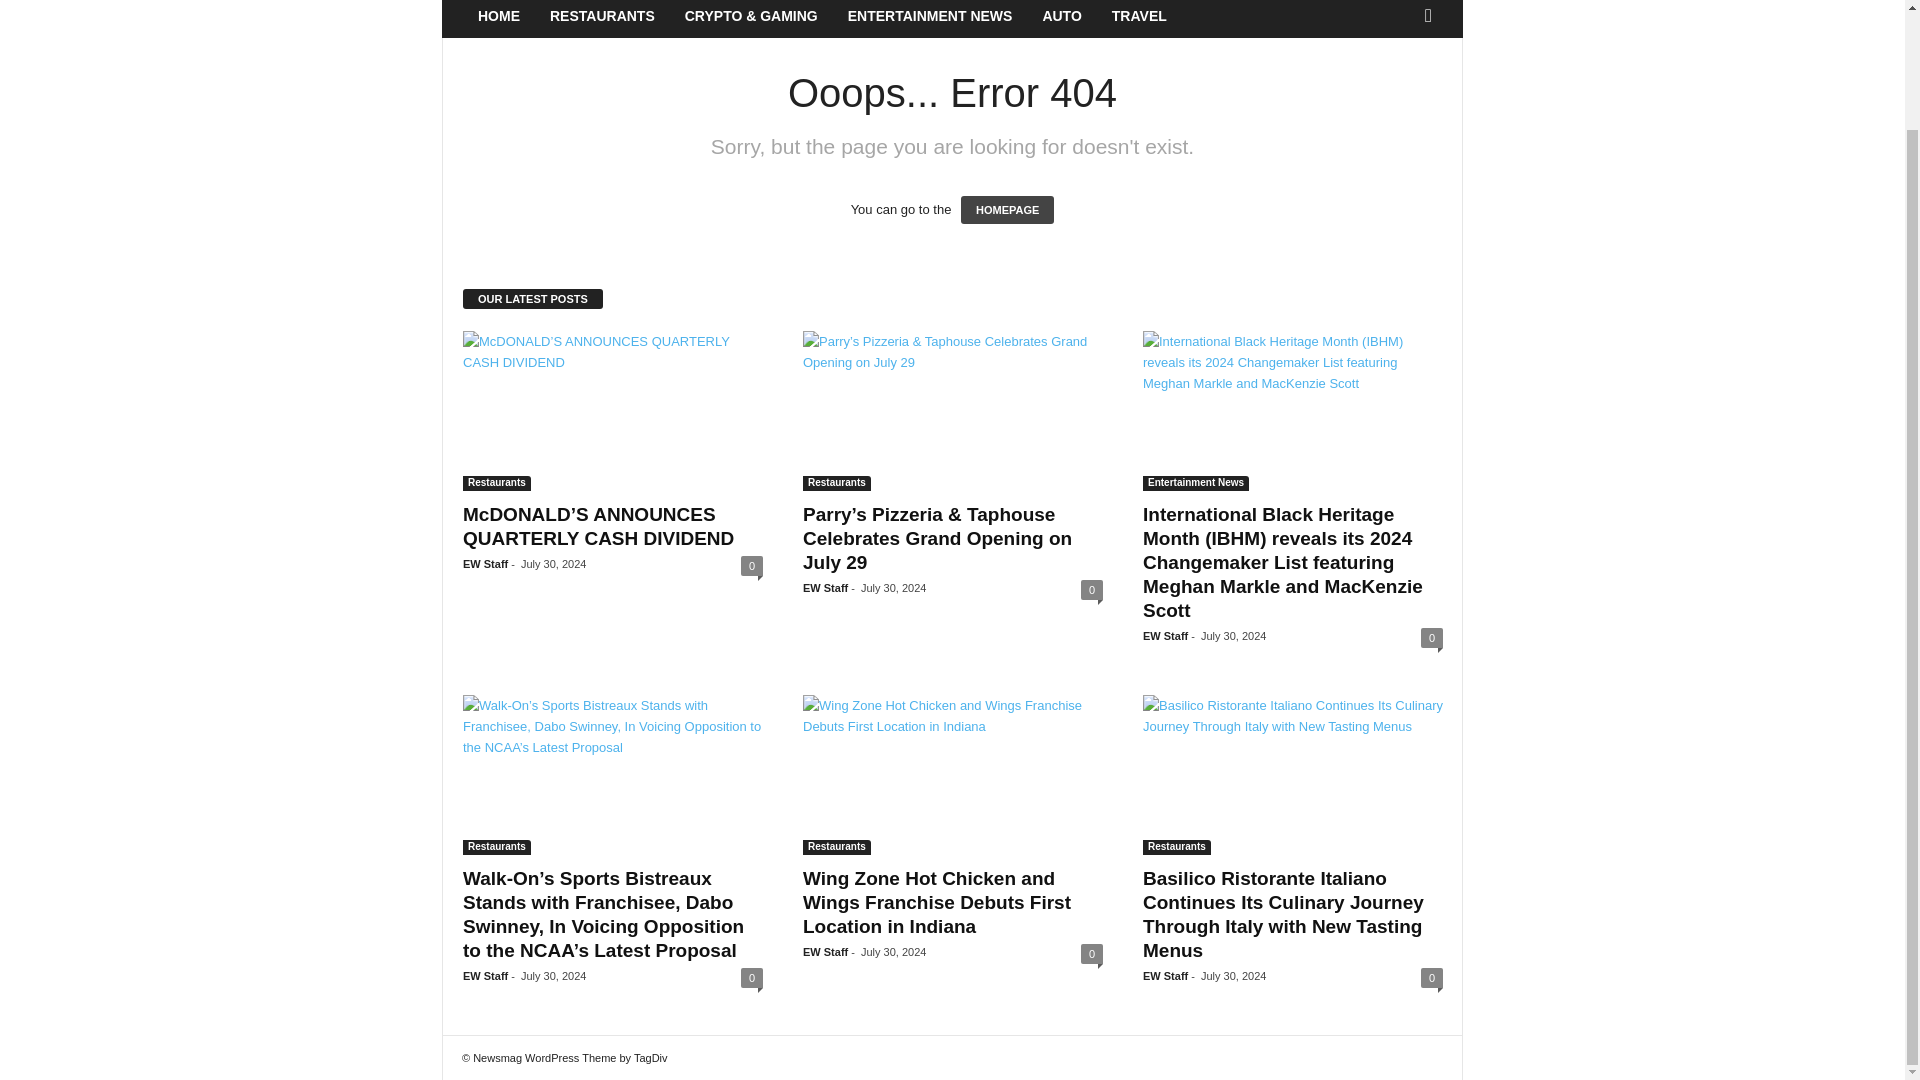 Image resolution: width=1920 pixels, height=1080 pixels. What do you see at coordinates (1062, 18) in the screenshot?
I see `AUTO` at bounding box center [1062, 18].